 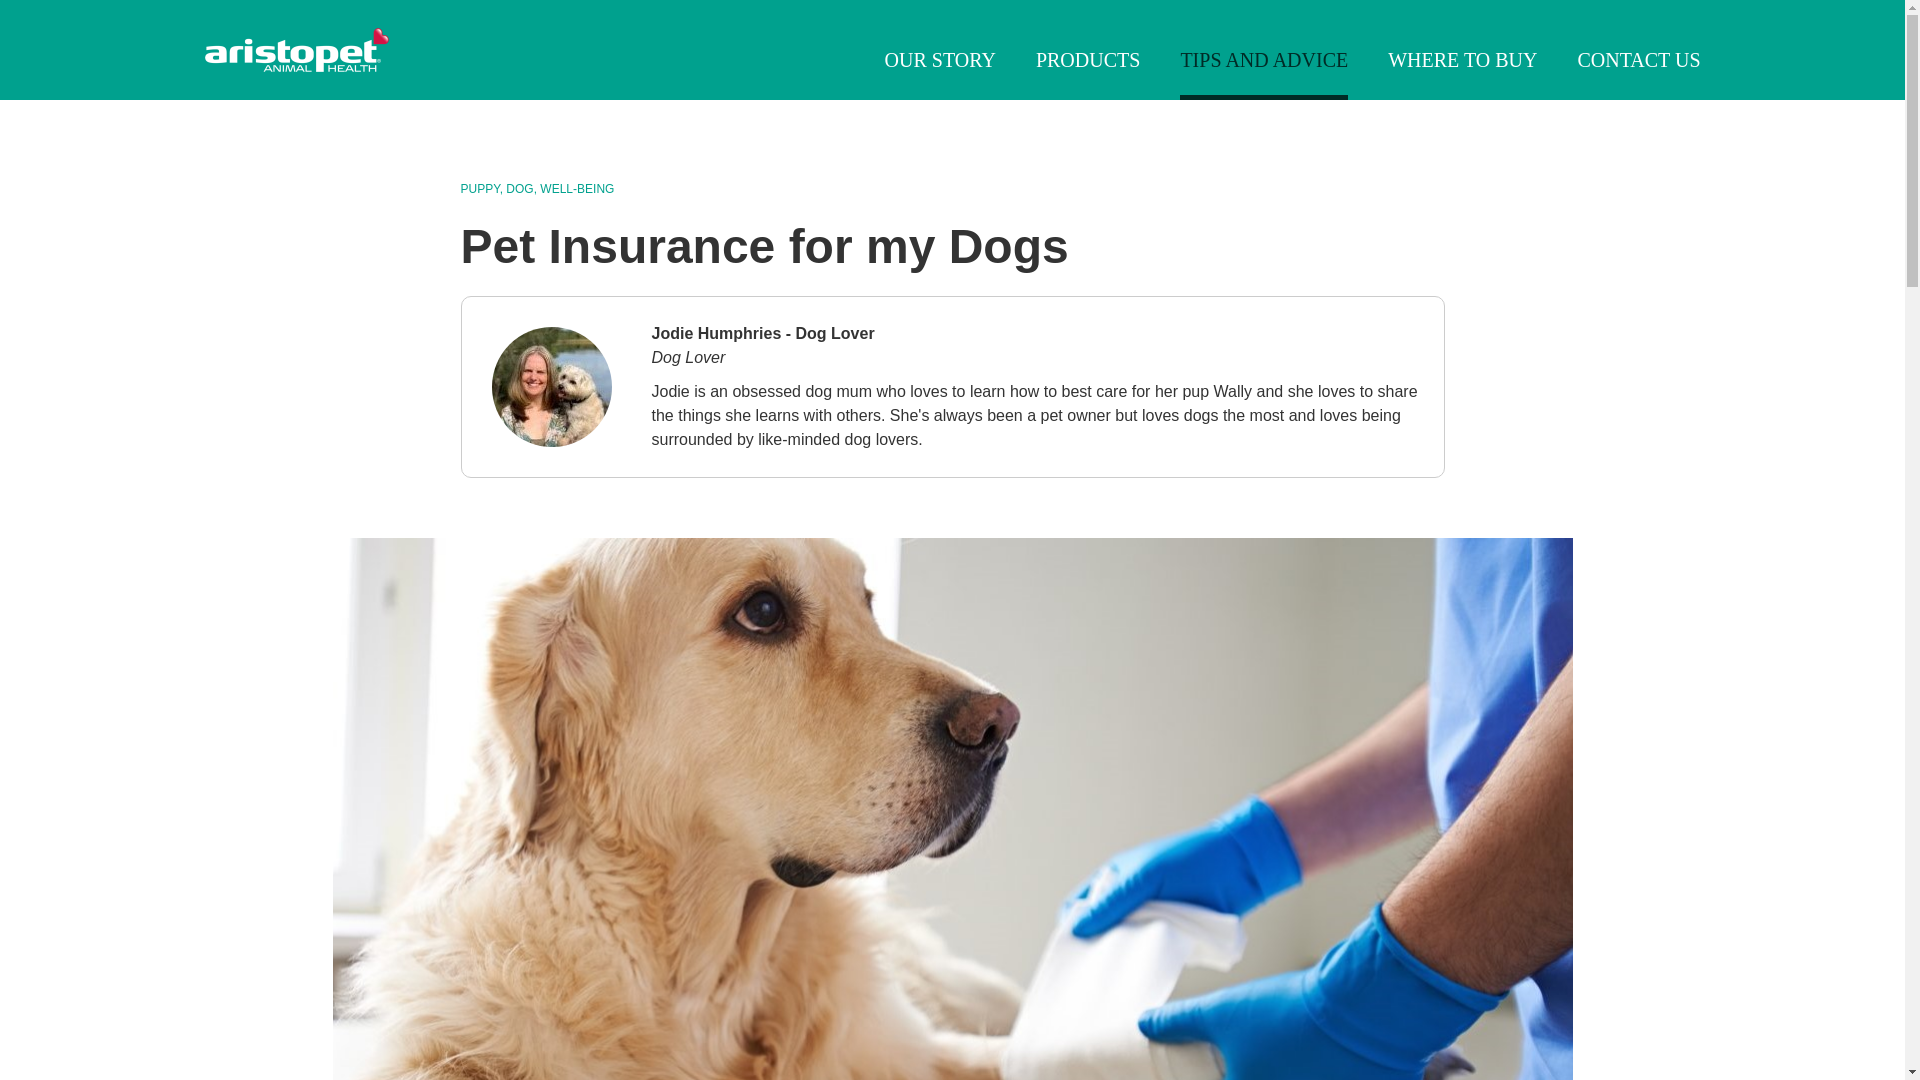 What do you see at coordinates (1088, 60) in the screenshot?
I see `PRODUCTS` at bounding box center [1088, 60].